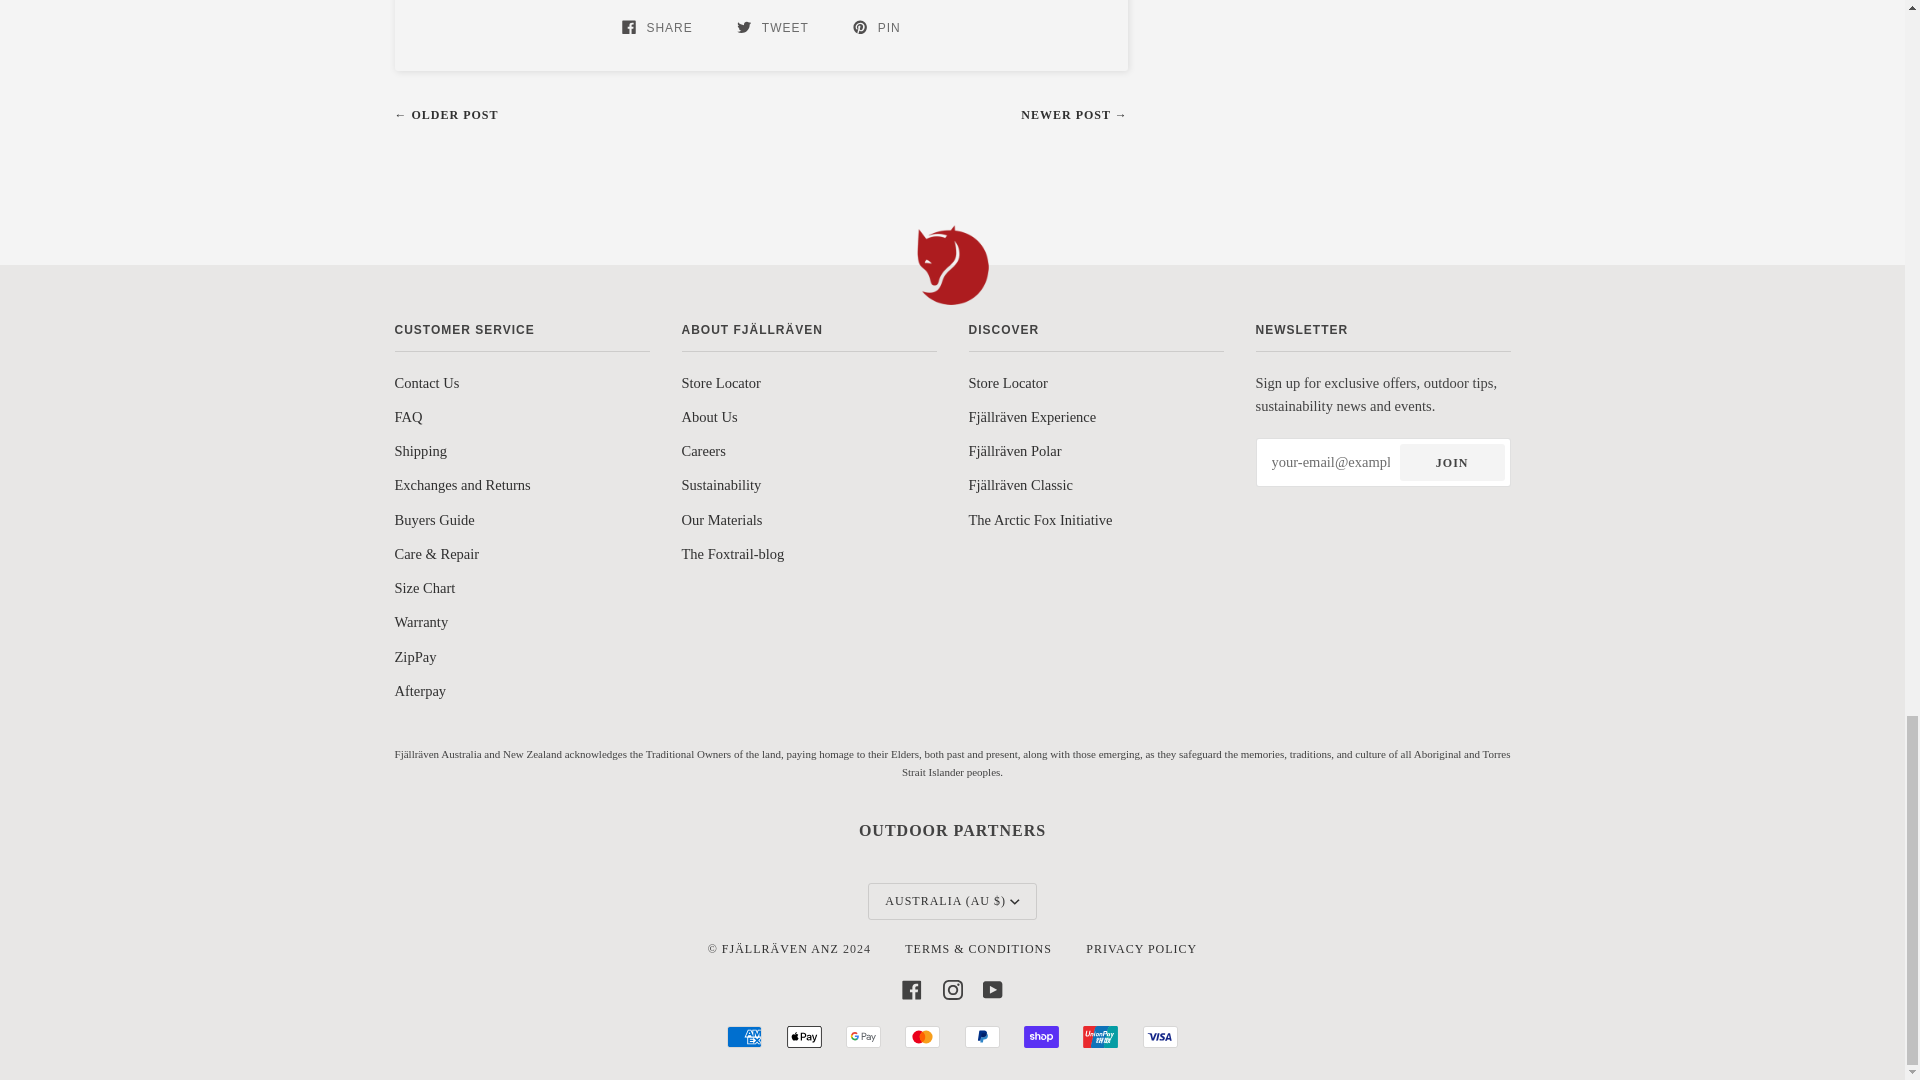  I want to click on YouTube, so click(992, 990).